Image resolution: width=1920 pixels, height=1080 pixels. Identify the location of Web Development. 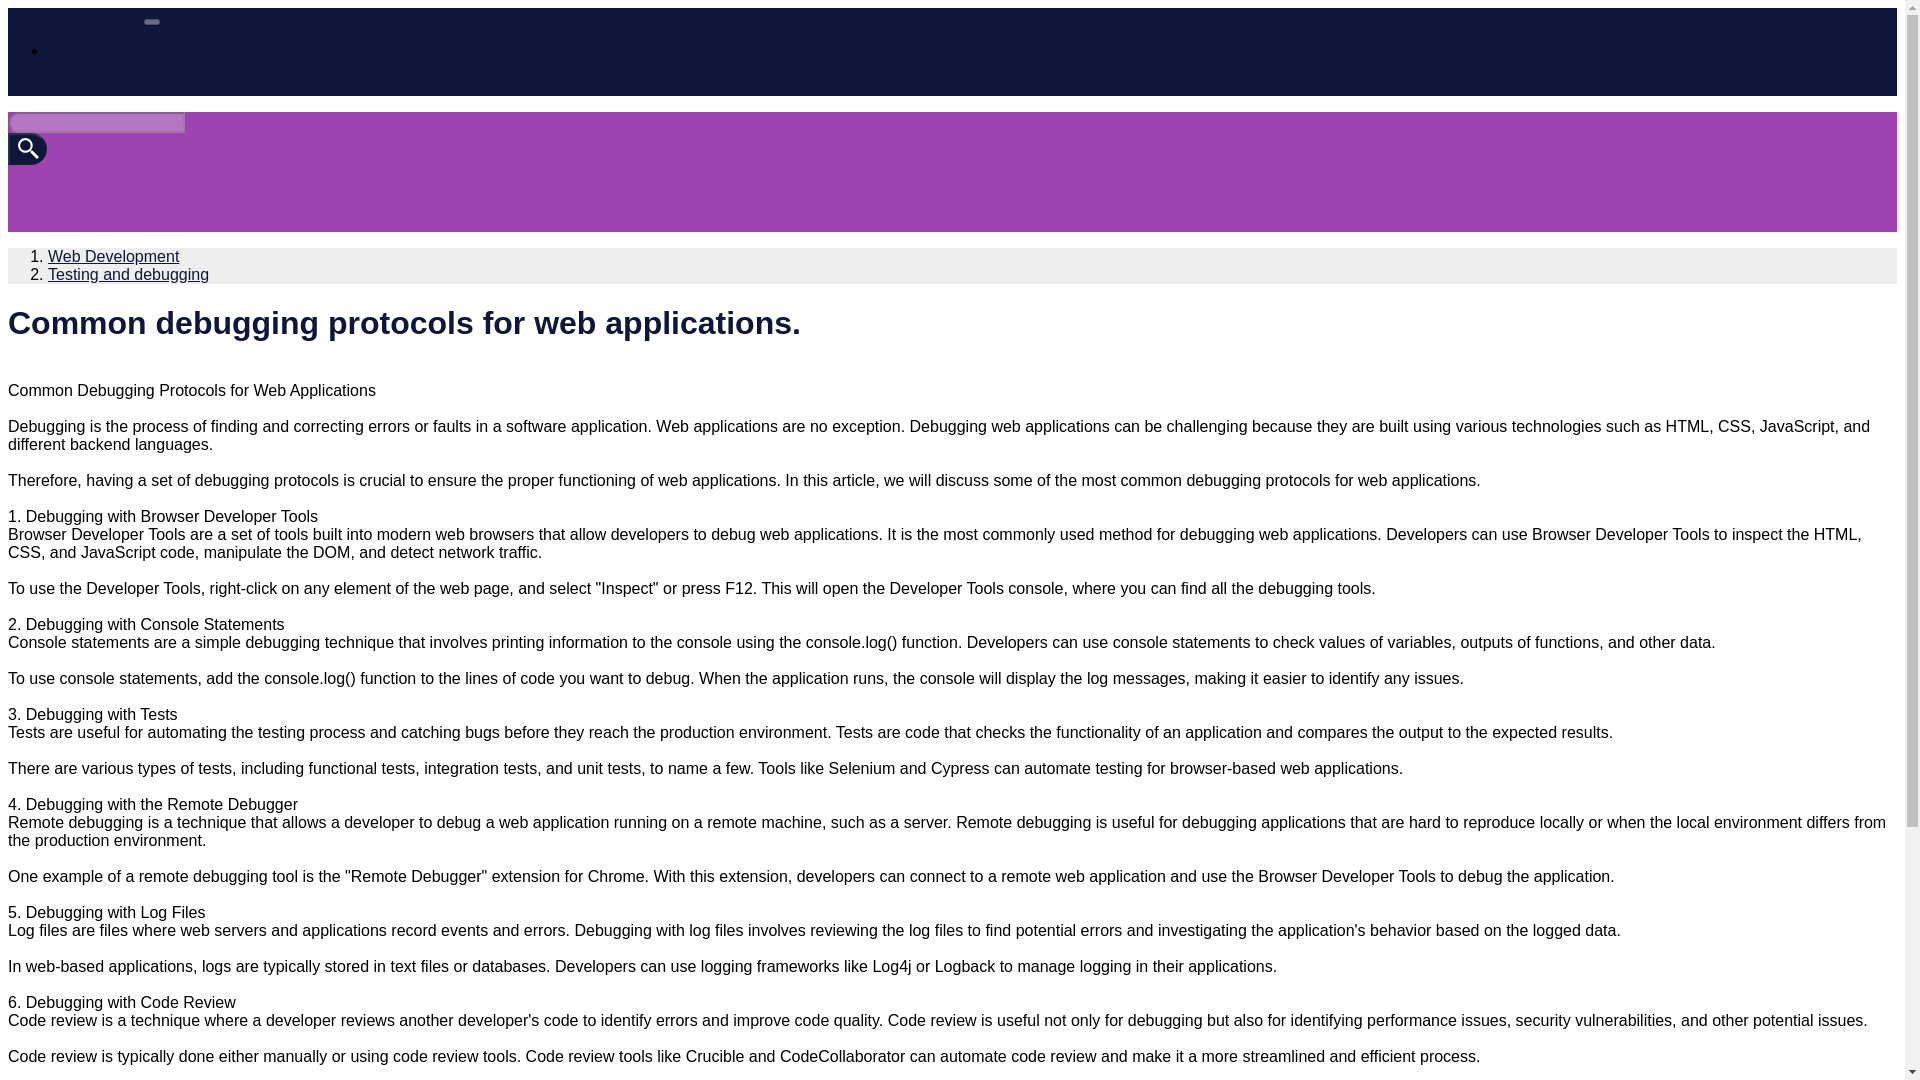
(113, 256).